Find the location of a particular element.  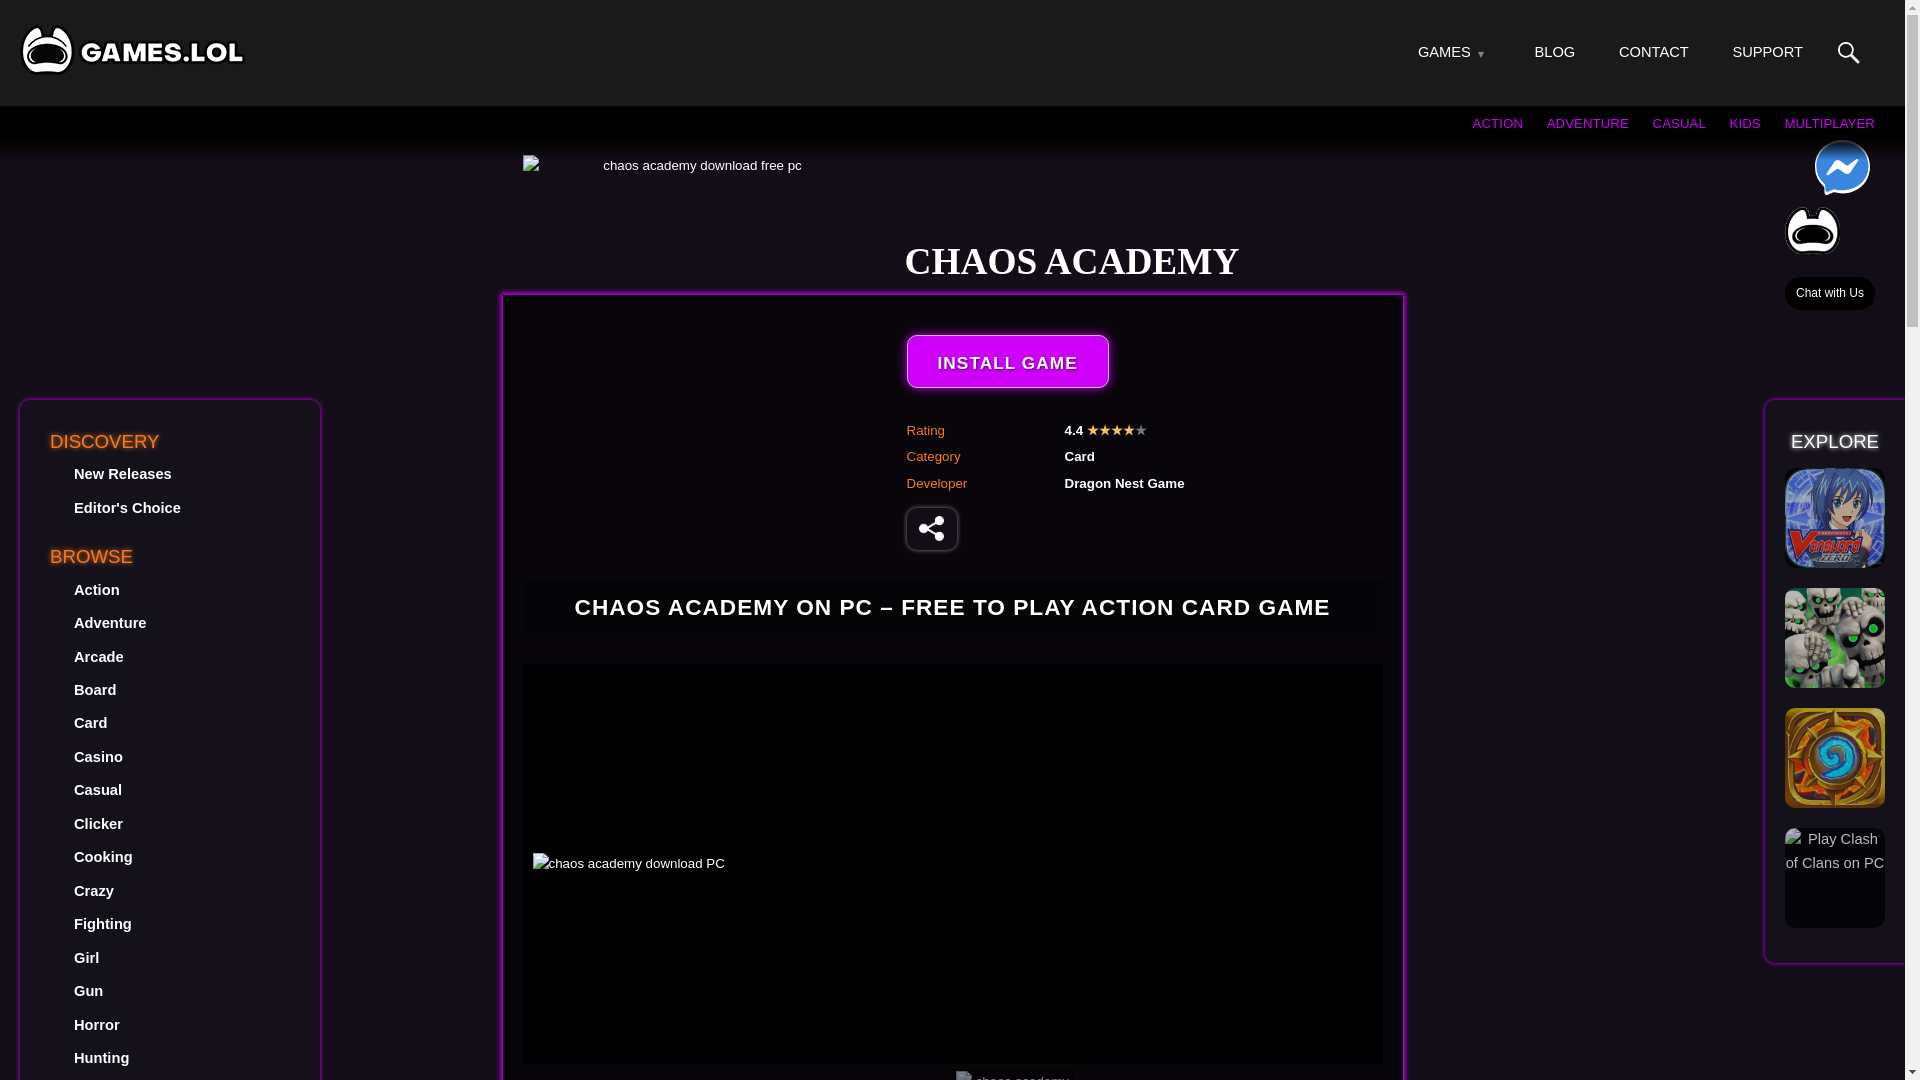

Play Vanguard ZERO on PC is located at coordinates (1835, 518).